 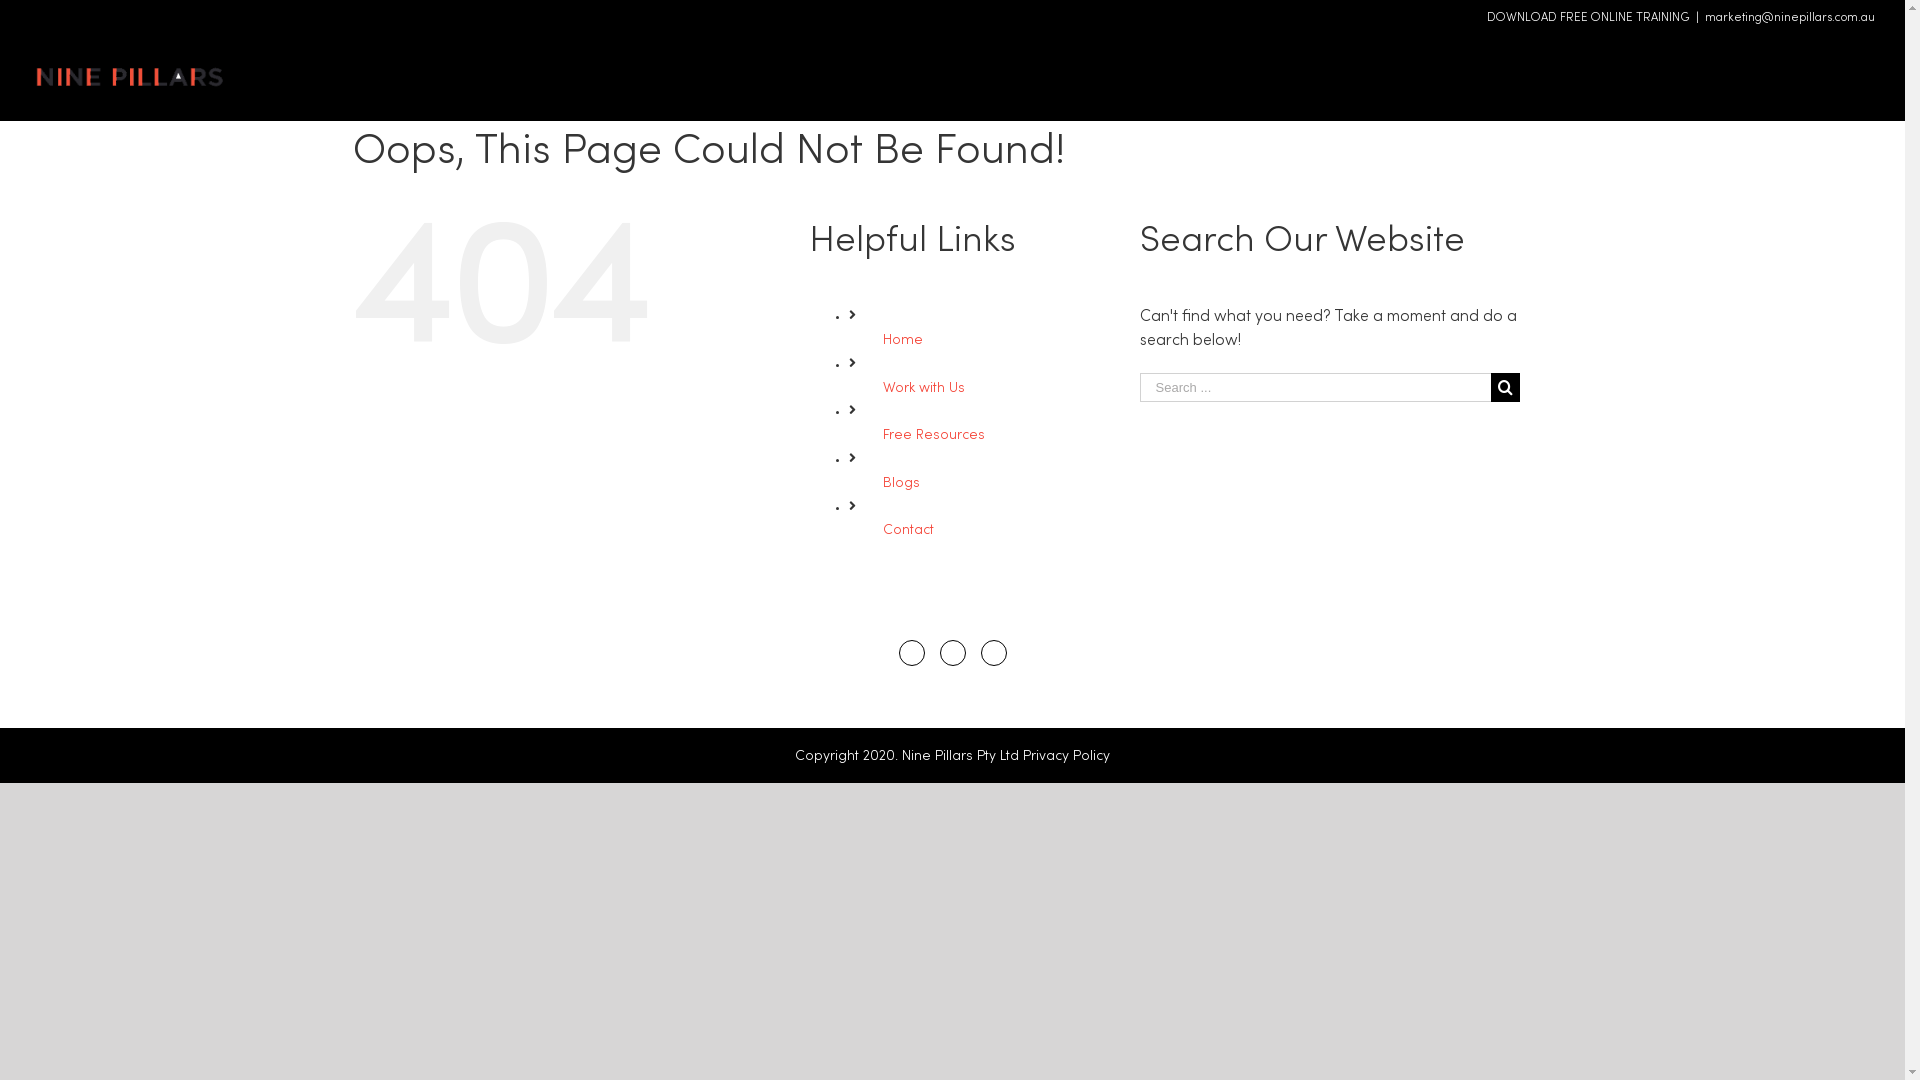 I want to click on Work with Us, so click(x=924, y=388).